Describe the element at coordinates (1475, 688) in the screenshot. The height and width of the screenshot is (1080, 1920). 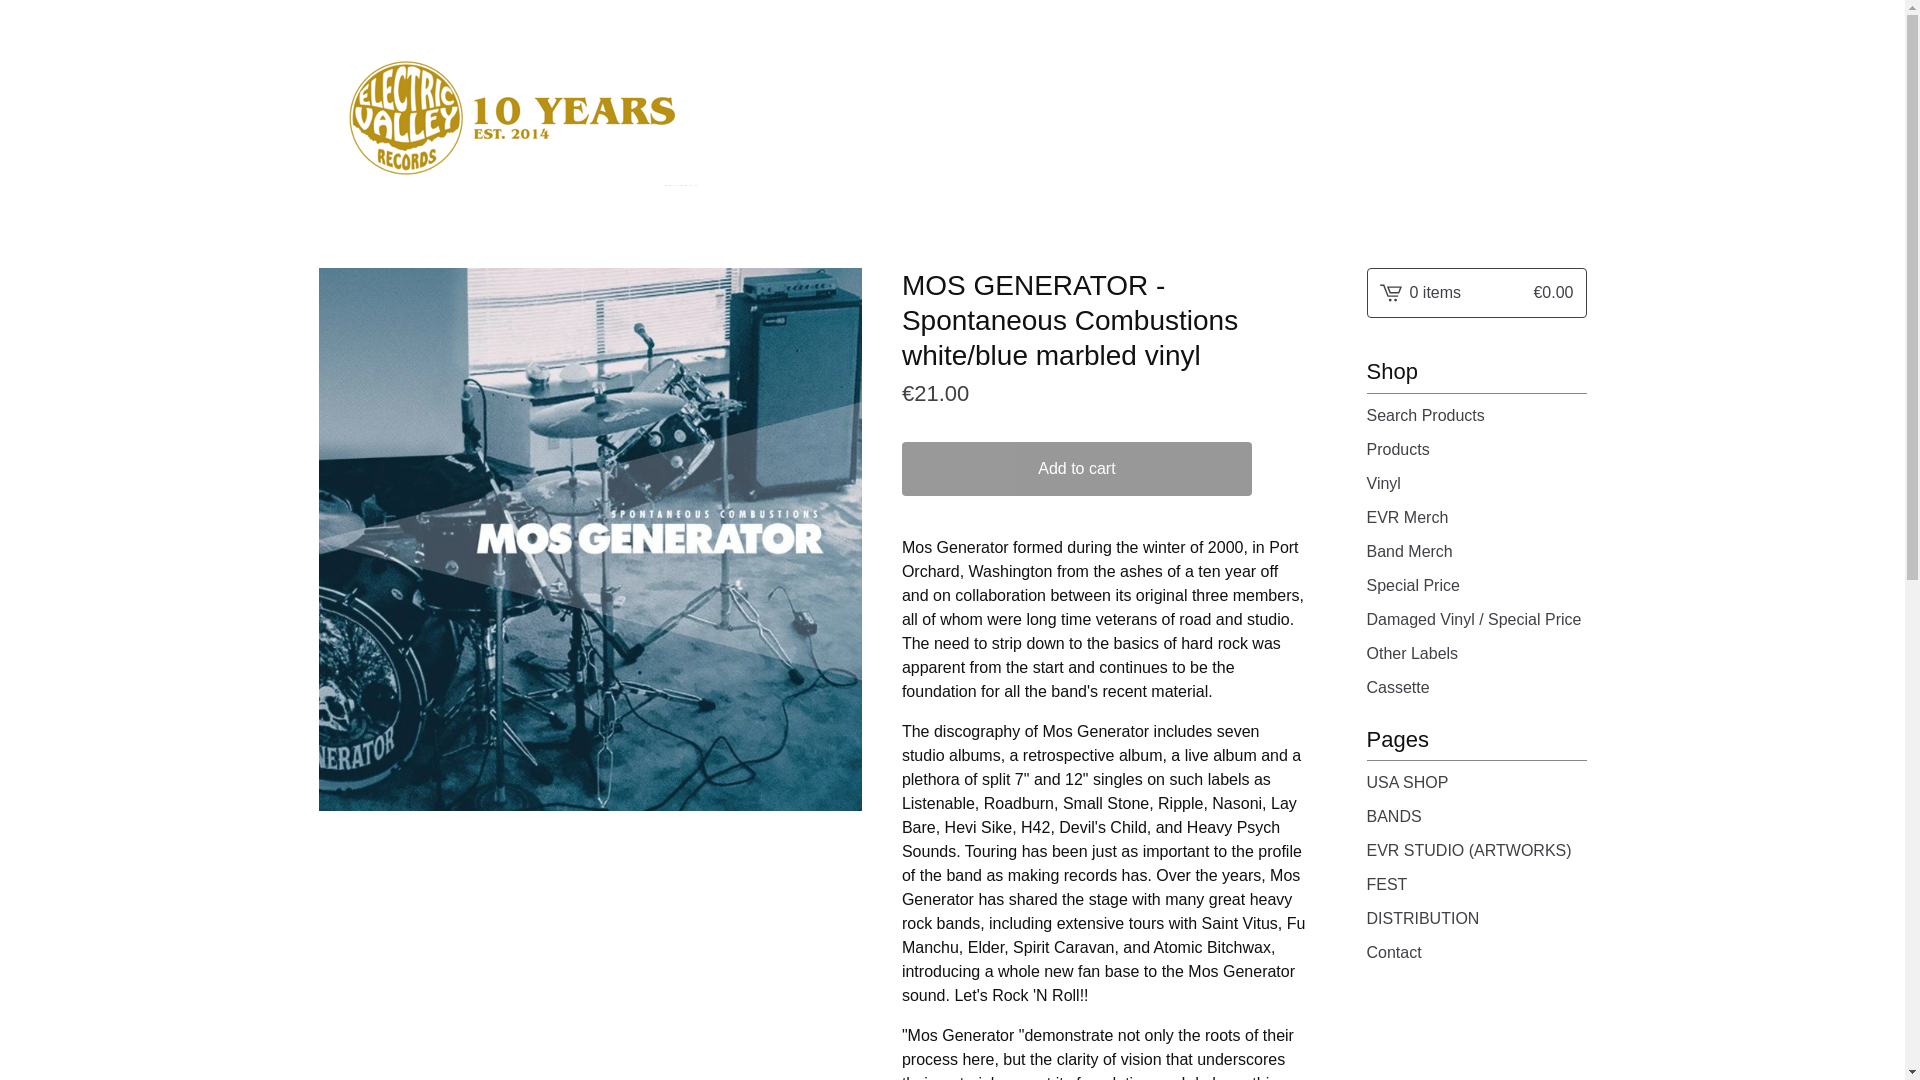
I see `Cassette` at that location.